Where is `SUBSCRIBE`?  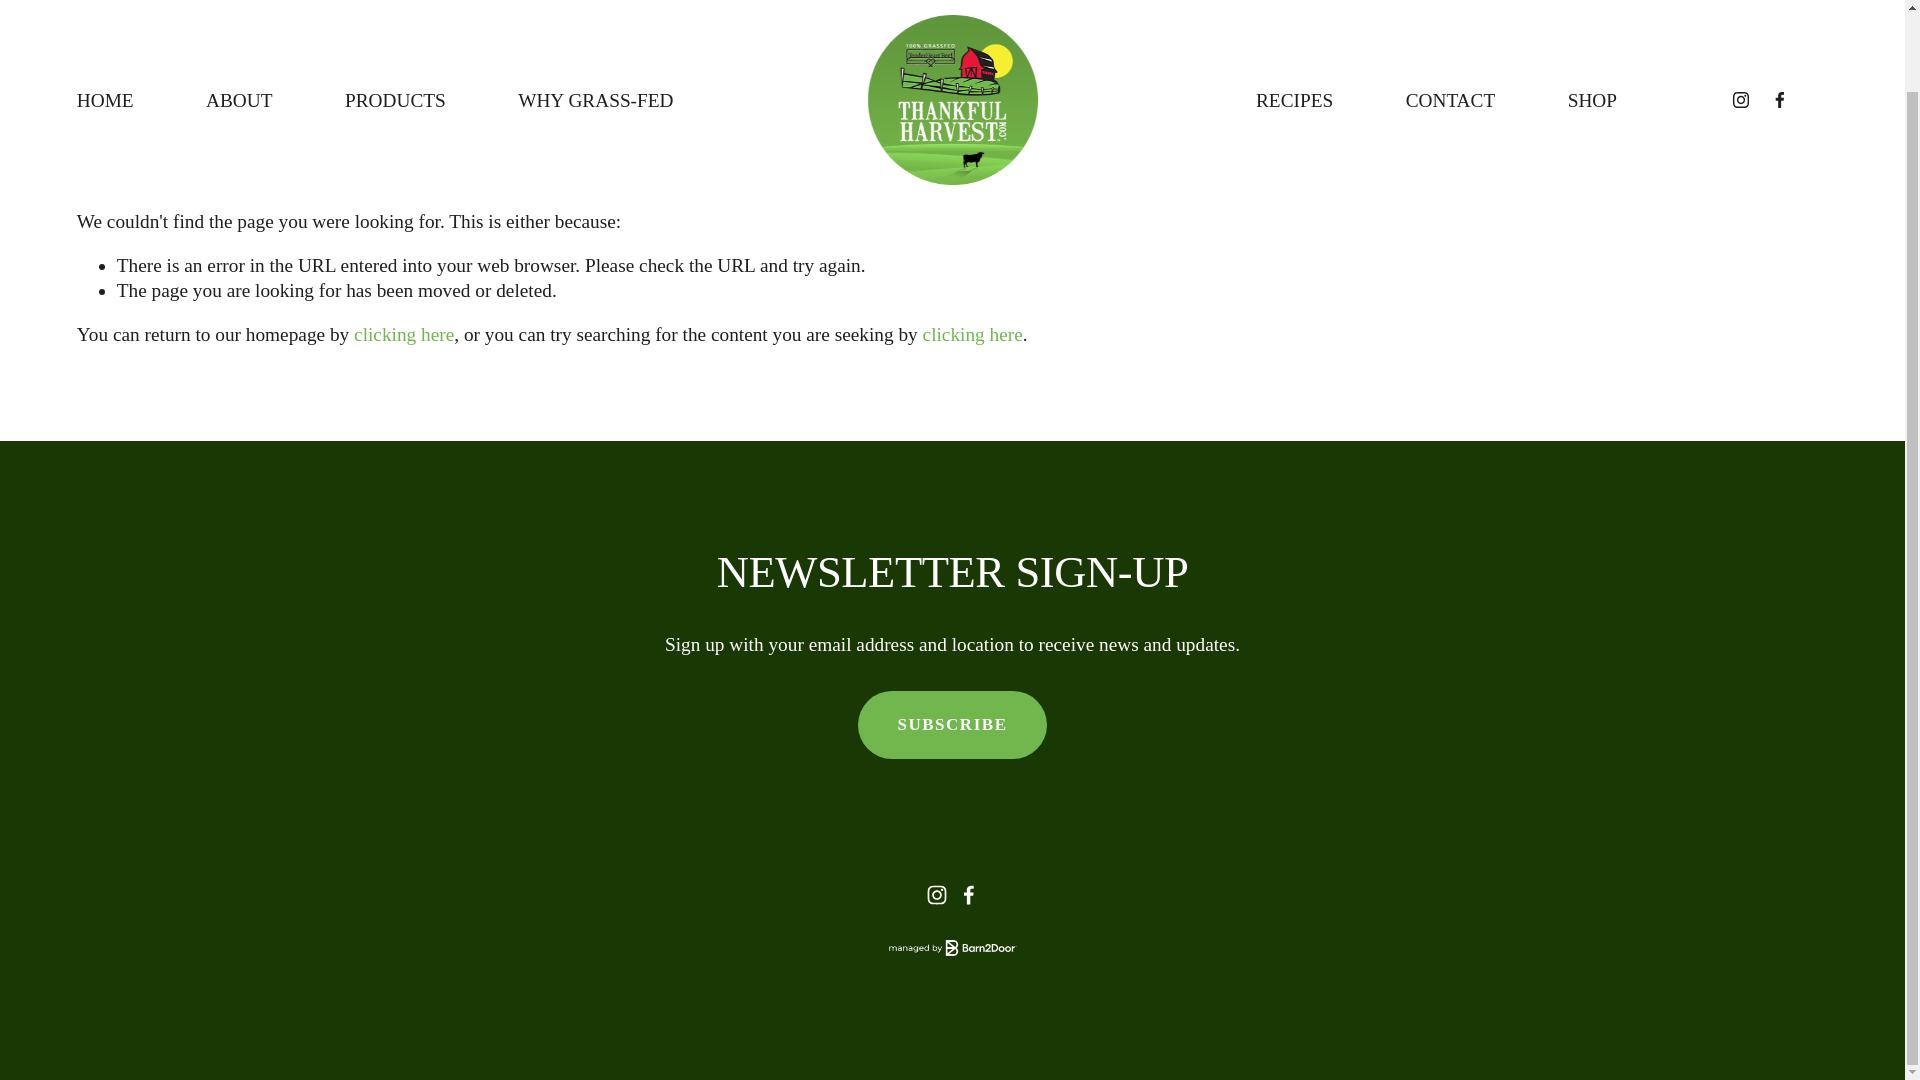 SUBSCRIBE is located at coordinates (953, 725).